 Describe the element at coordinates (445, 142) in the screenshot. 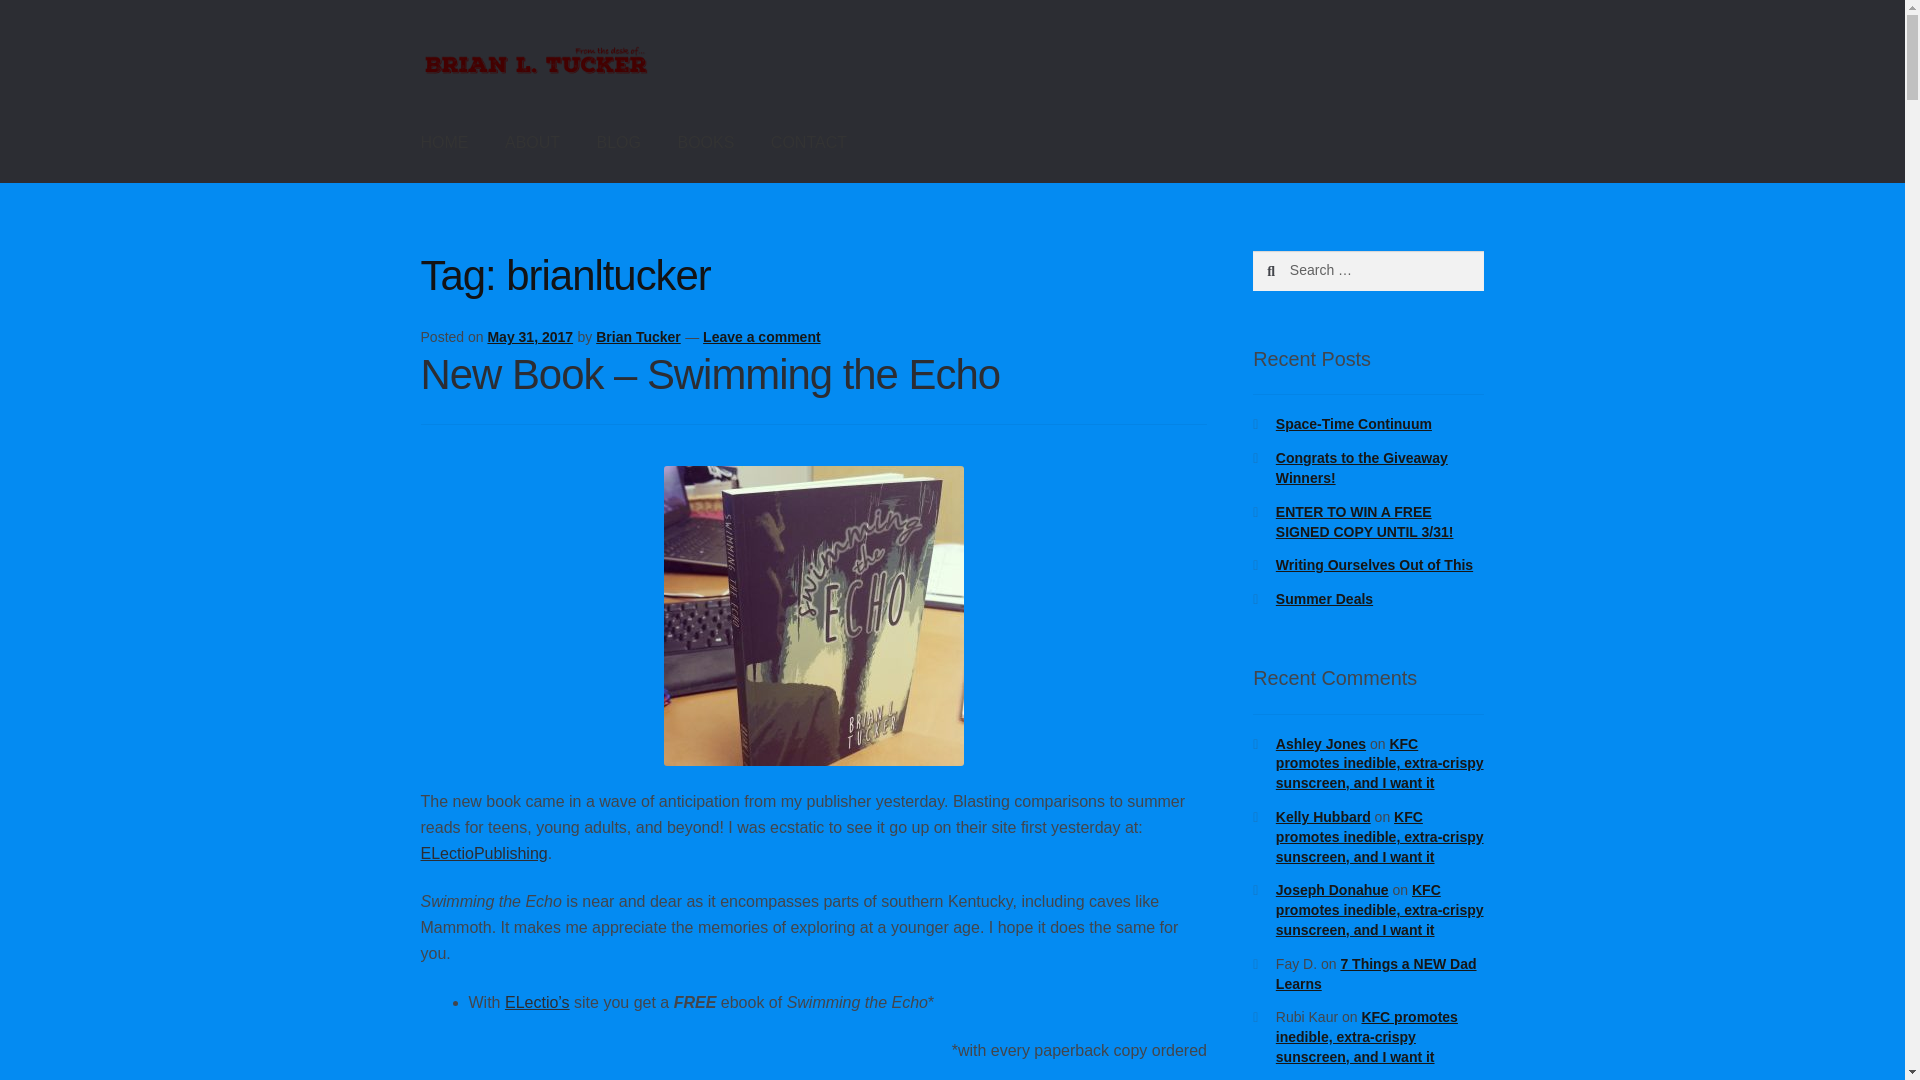

I see `HOME` at that location.